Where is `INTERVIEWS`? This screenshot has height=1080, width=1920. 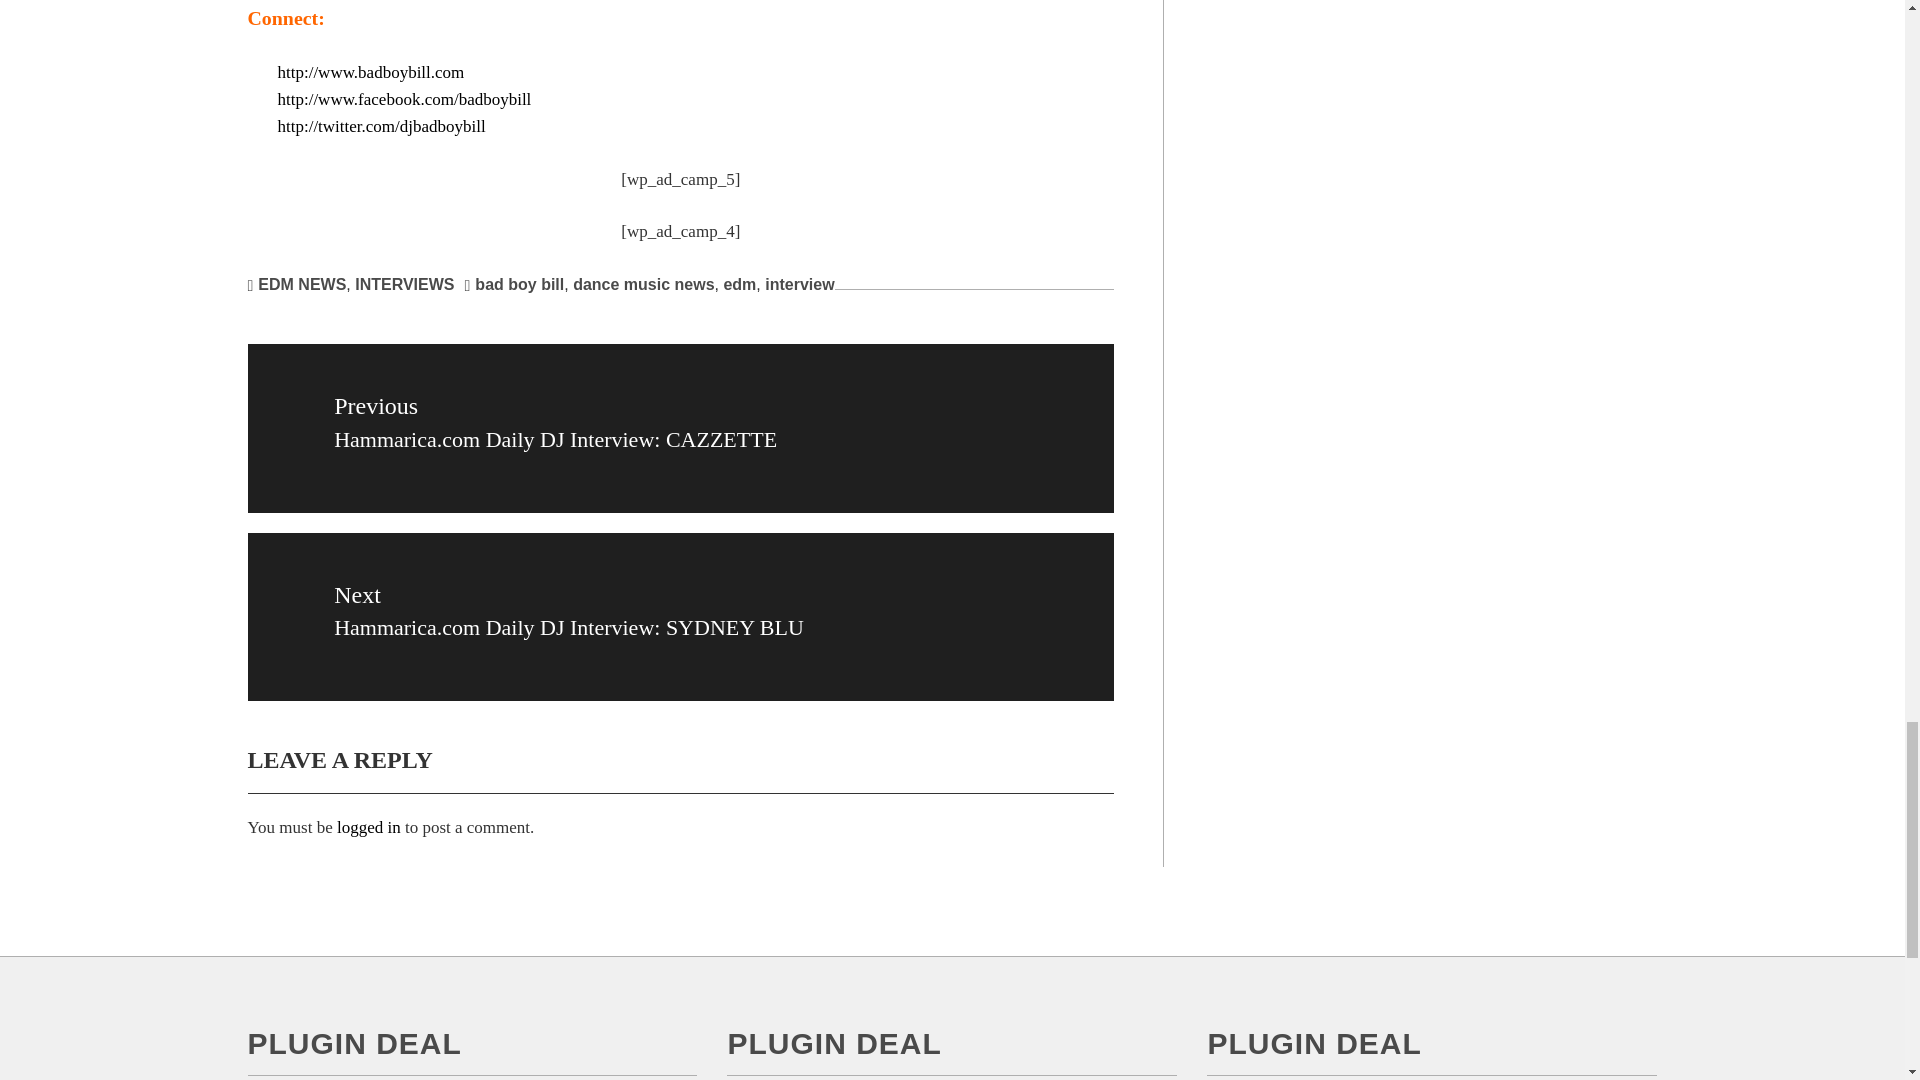 INTERVIEWS is located at coordinates (404, 284).